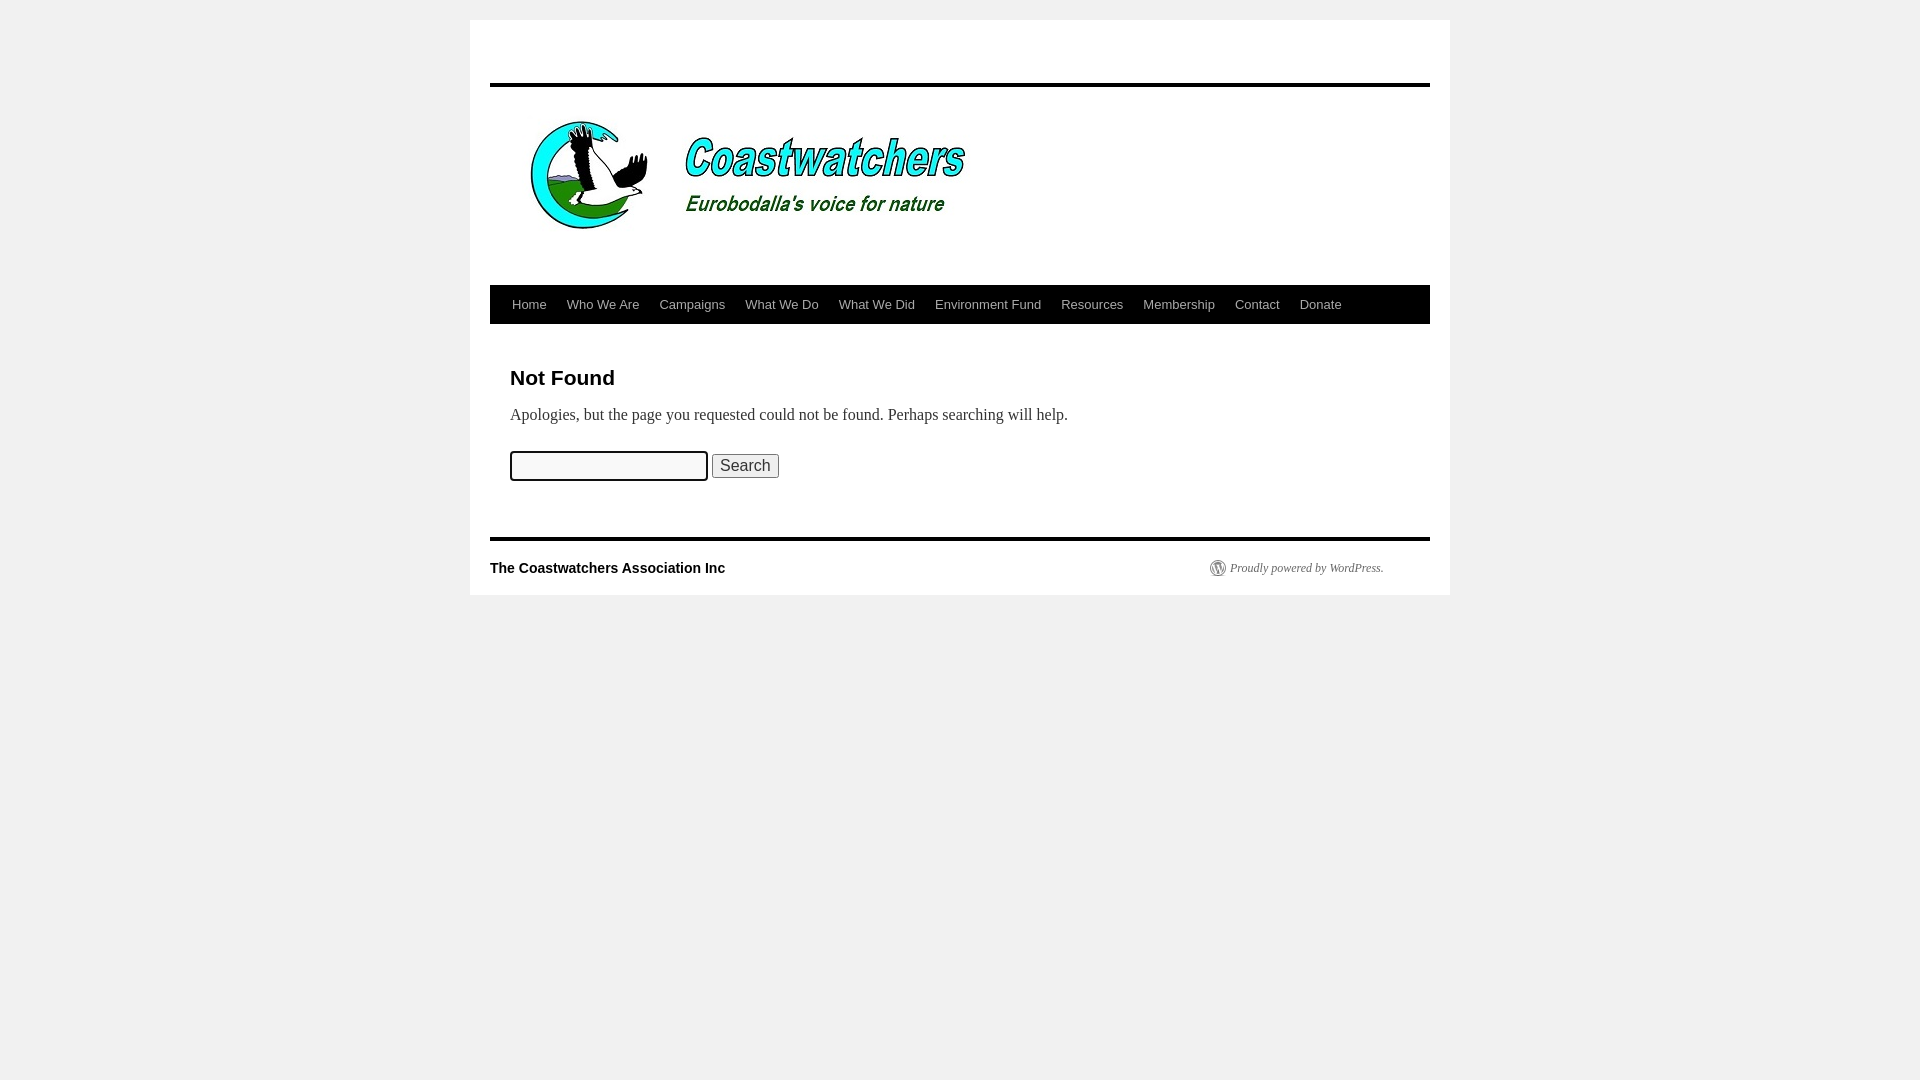  Describe the element at coordinates (988, 305) in the screenshot. I see `Environment Fund` at that location.